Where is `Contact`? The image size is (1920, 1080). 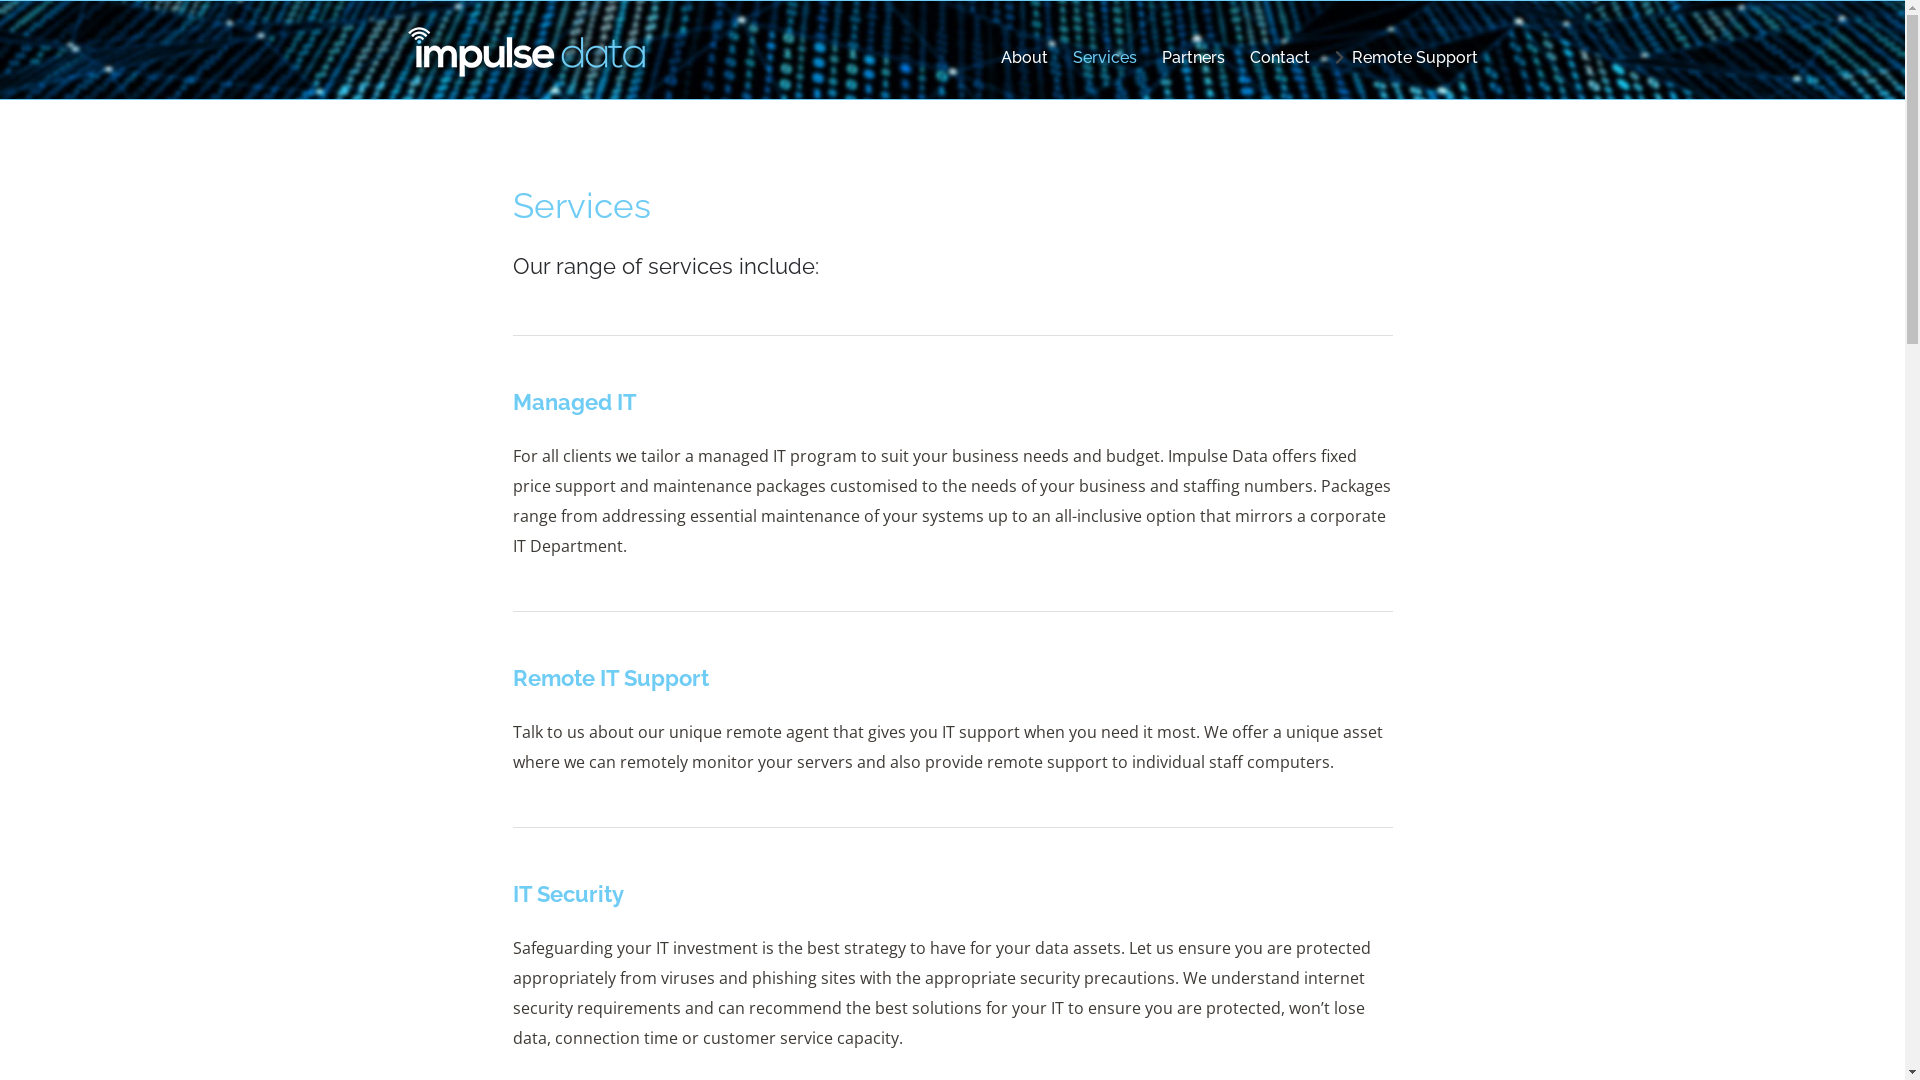 Contact is located at coordinates (1280, 58).